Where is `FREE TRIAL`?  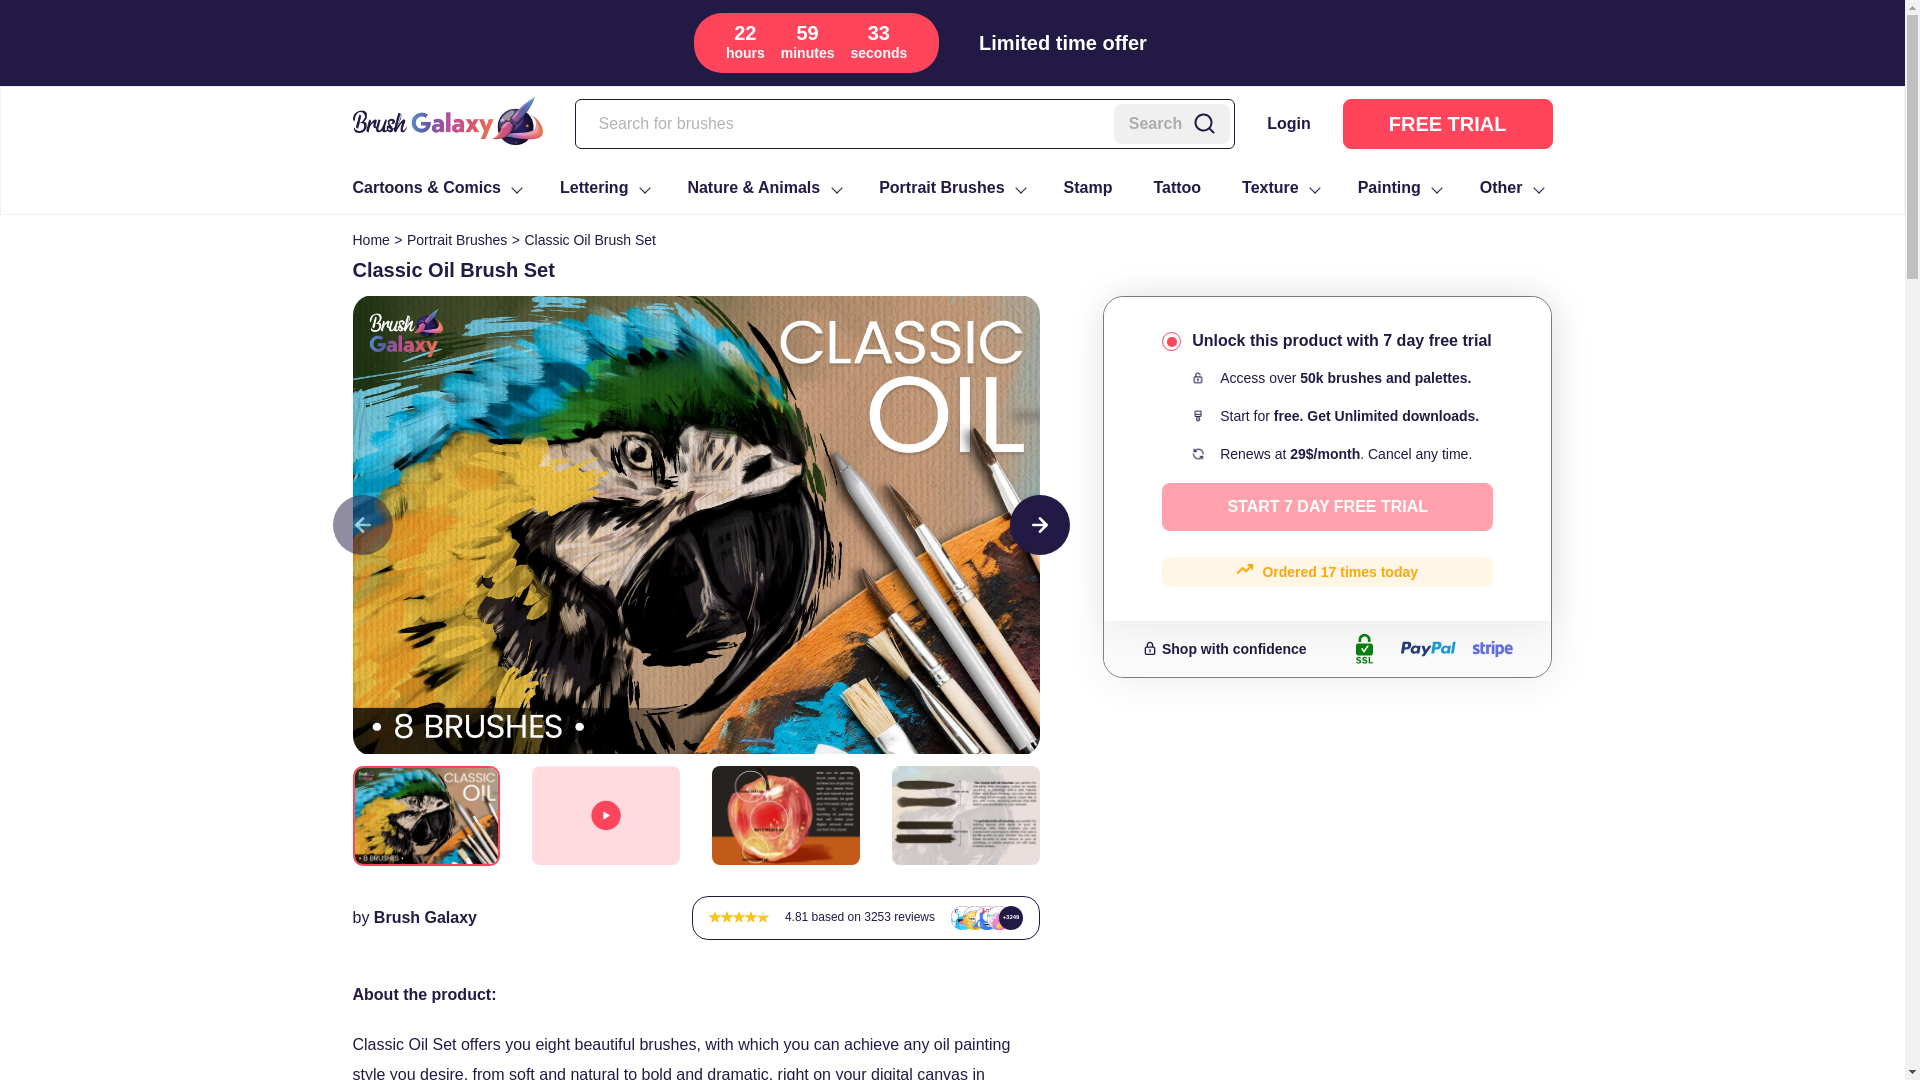 FREE TRIAL is located at coordinates (1448, 124).